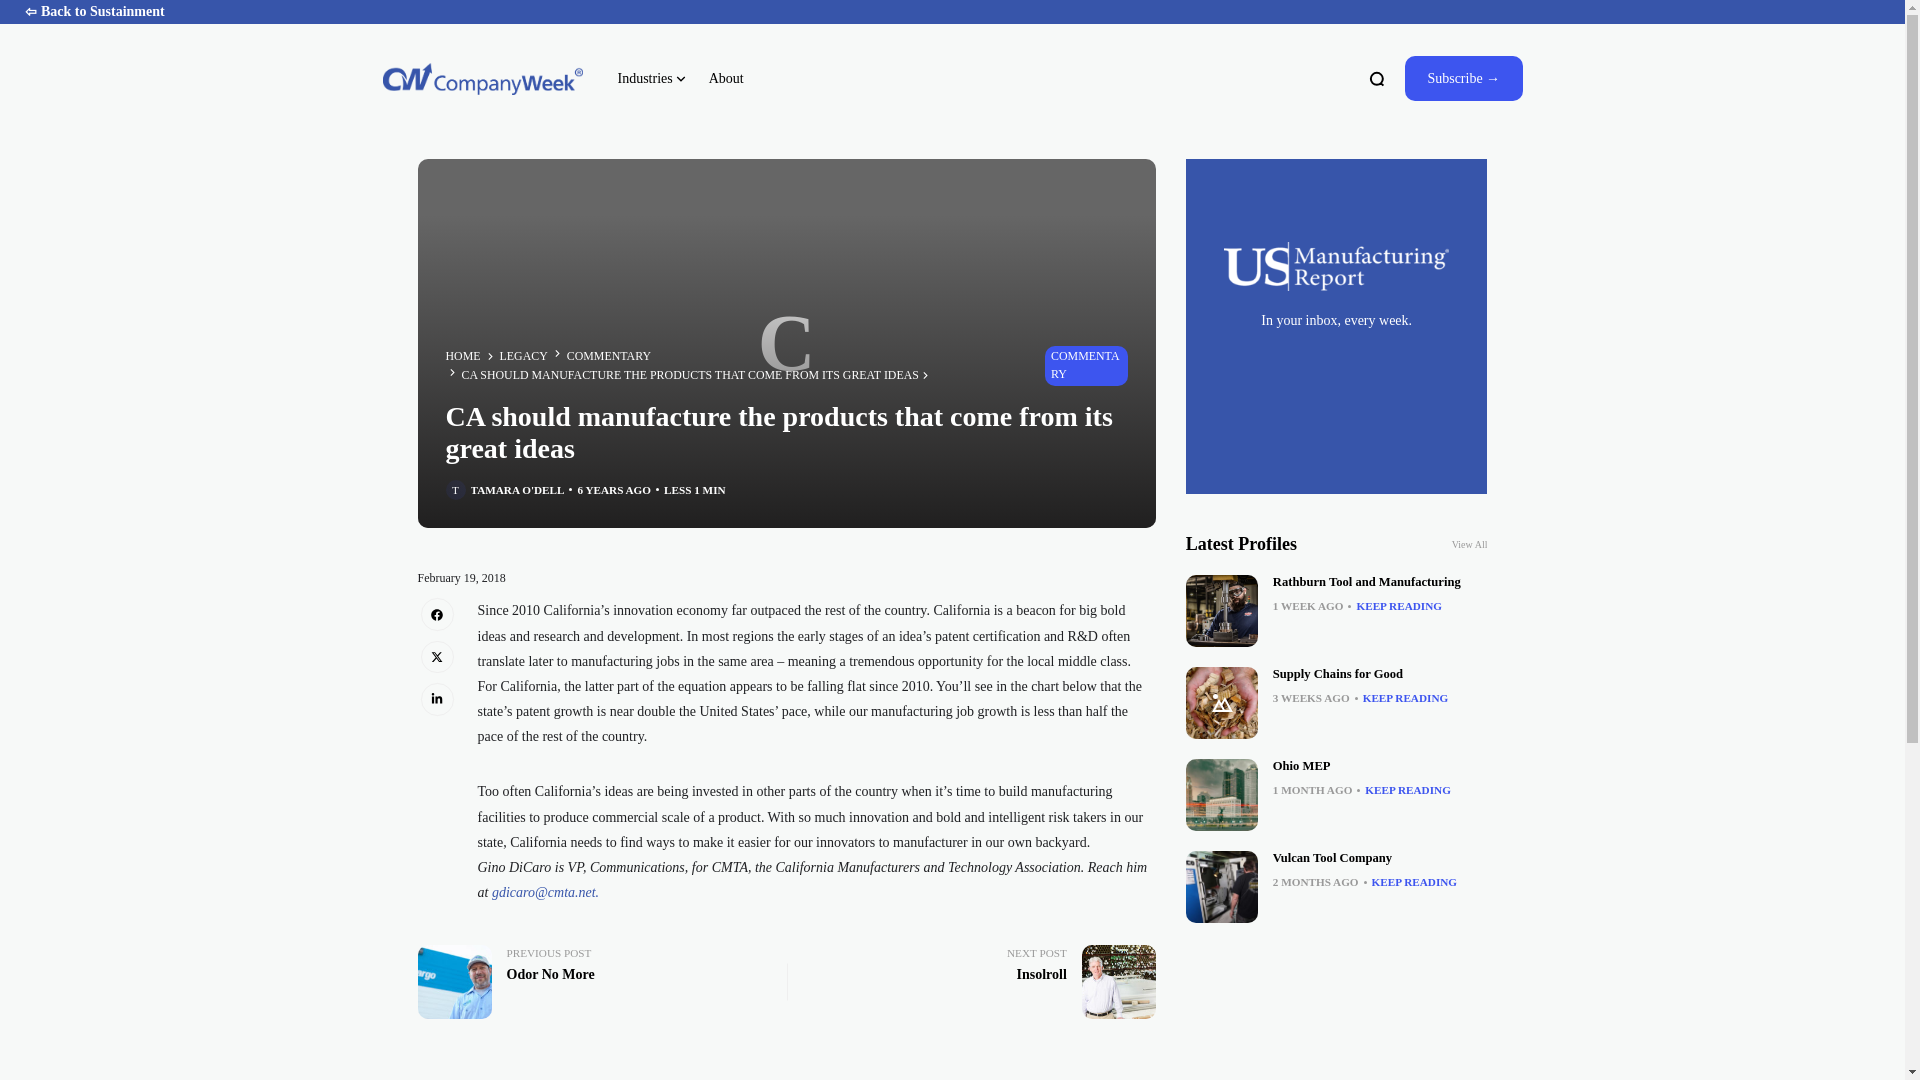 Image resolution: width=1920 pixels, height=1080 pixels. What do you see at coordinates (523, 356) in the screenshot?
I see `LEGACY` at bounding box center [523, 356].